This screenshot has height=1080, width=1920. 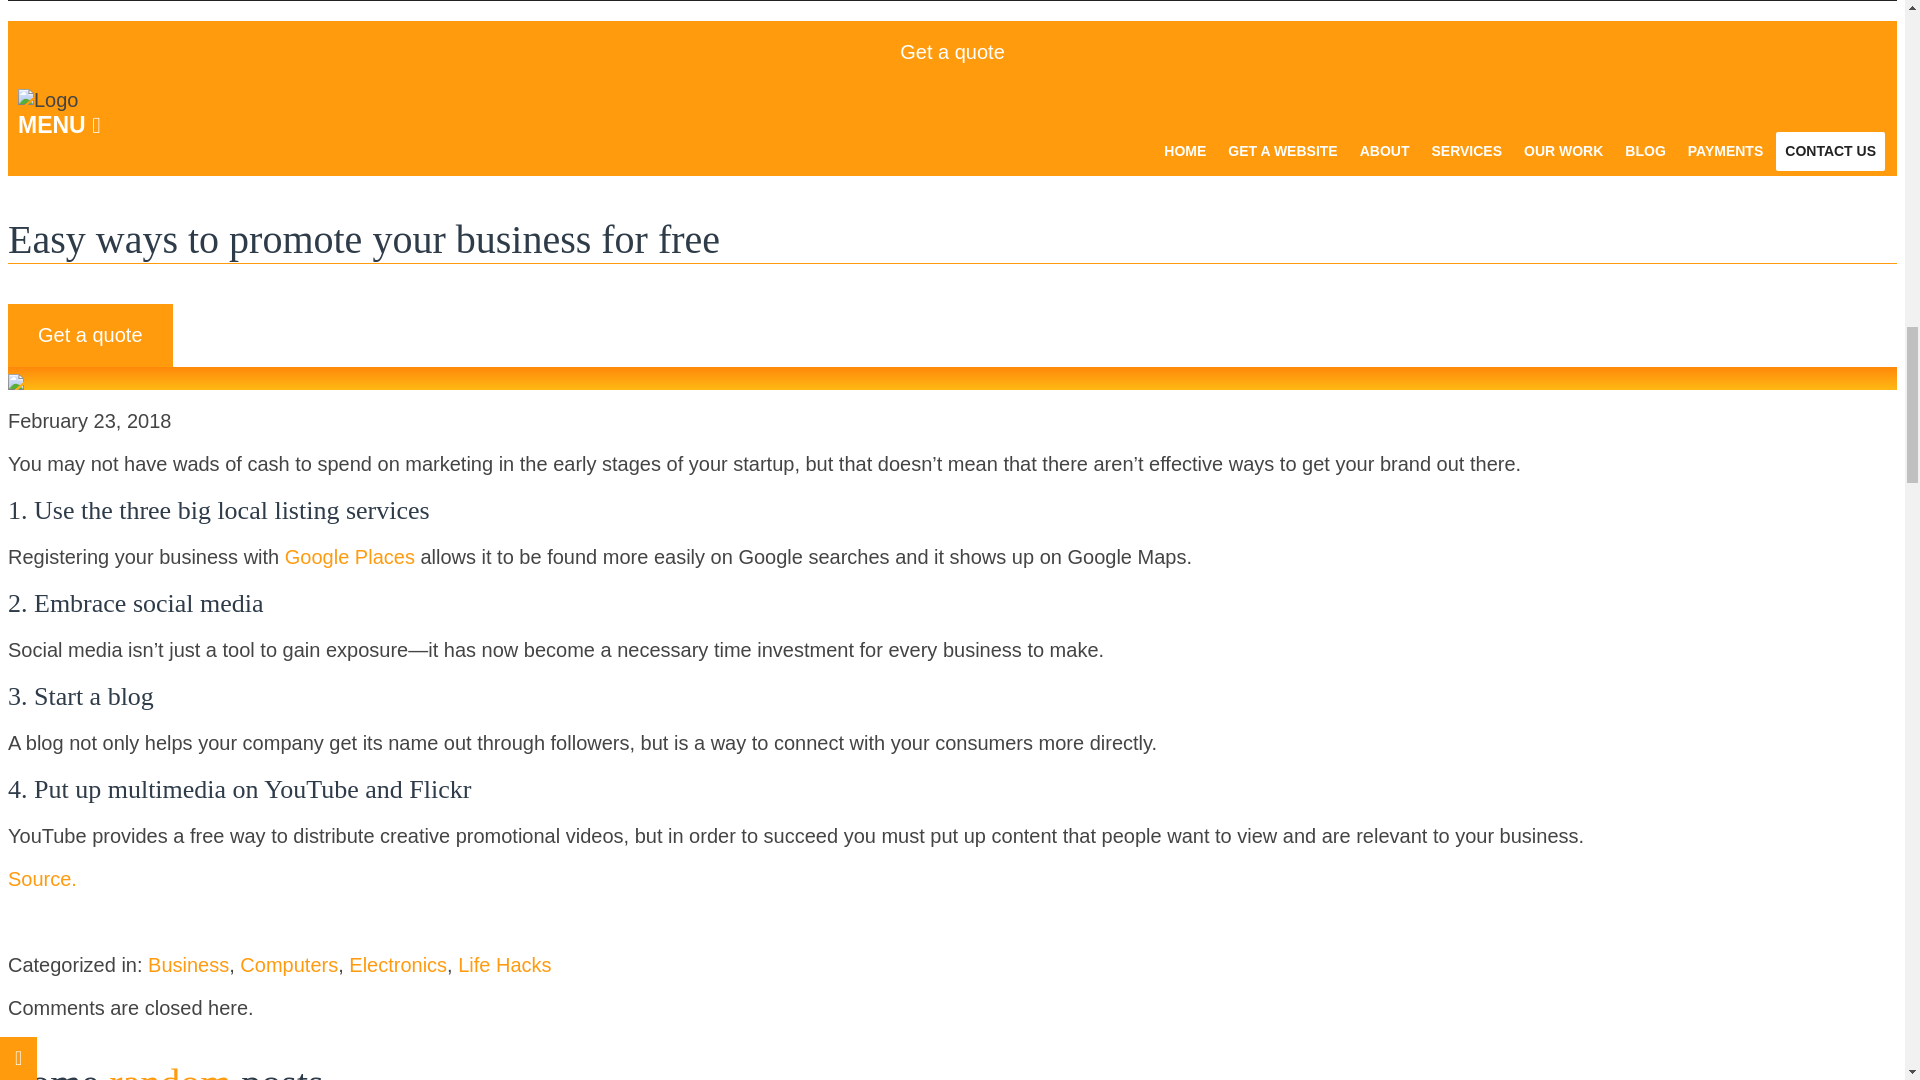 I want to click on GET A WEBSITE, so click(x=1282, y=150).